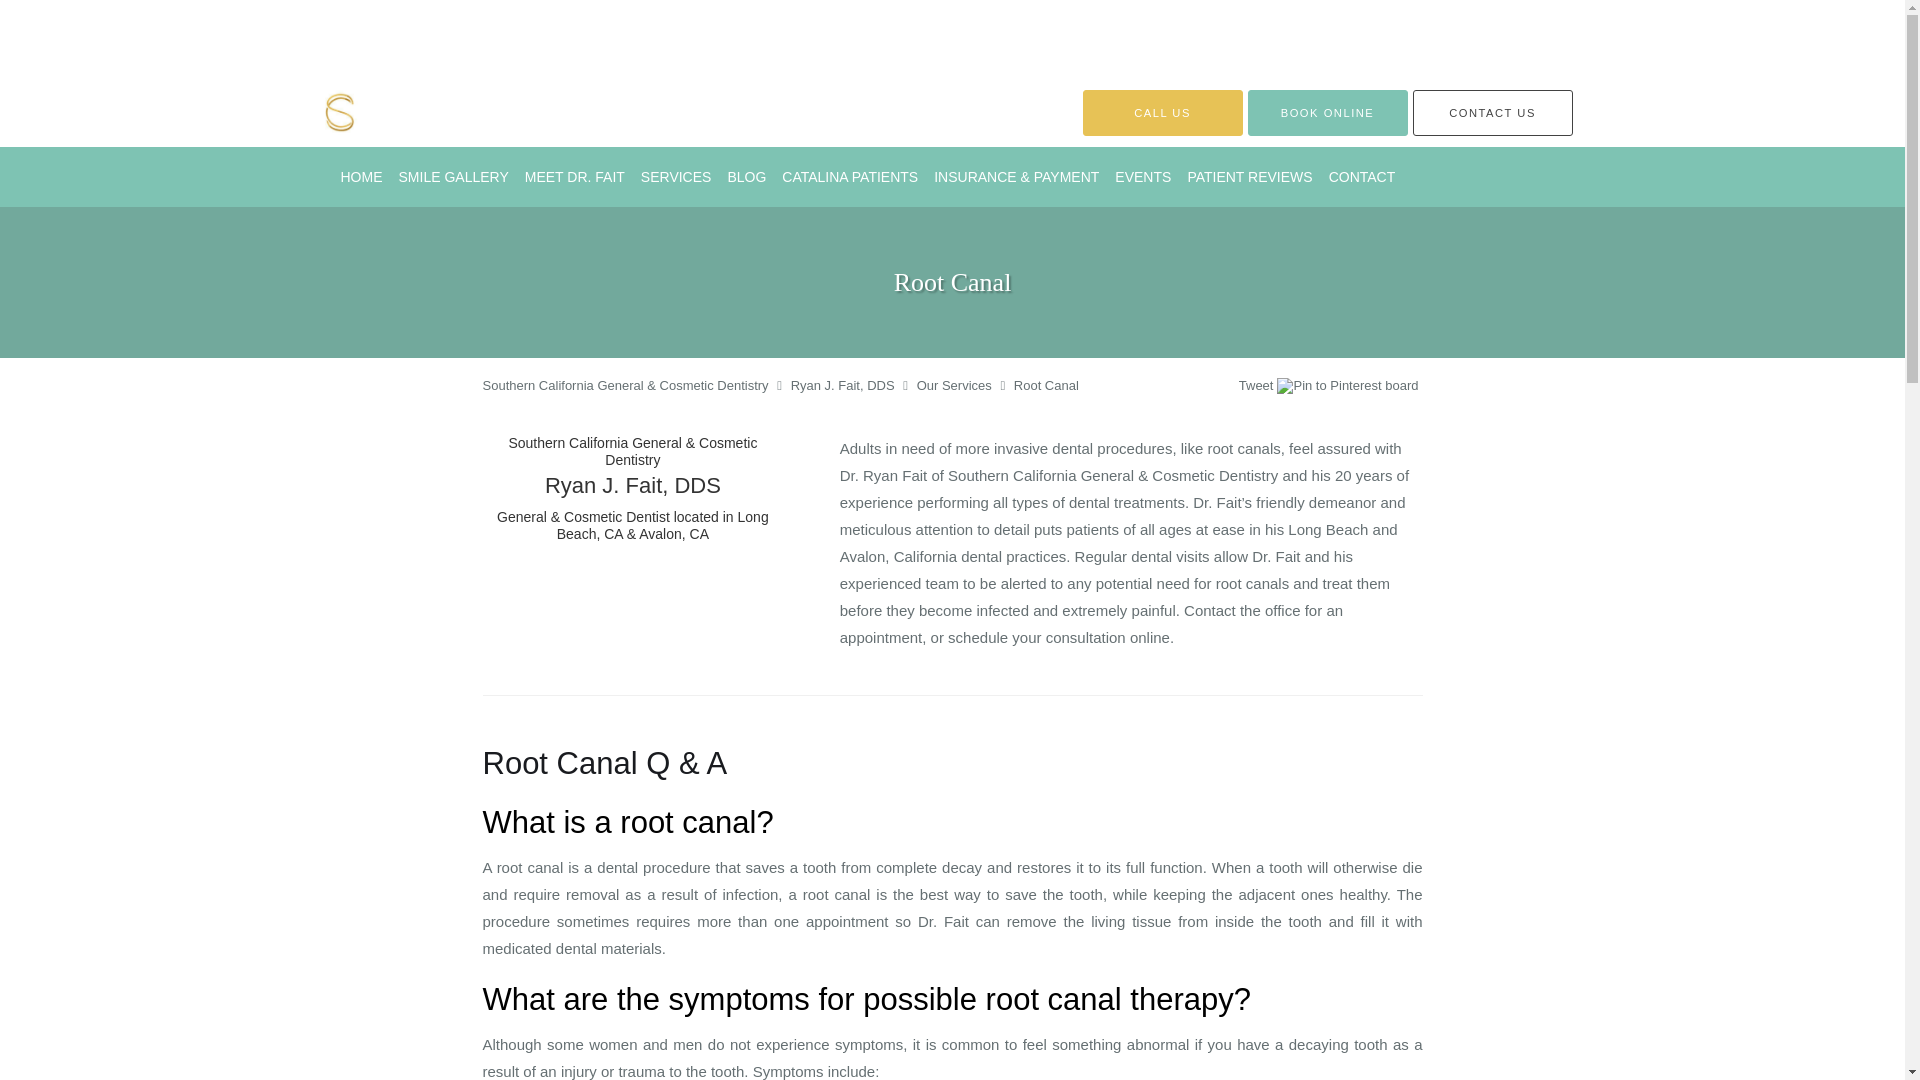 The width and height of the screenshot is (1920, 1080). What do you see at coordinates (1249, 176) in the screenshot?
I see `PATIENT REVIEWS` at bounding box center [1249, 176].